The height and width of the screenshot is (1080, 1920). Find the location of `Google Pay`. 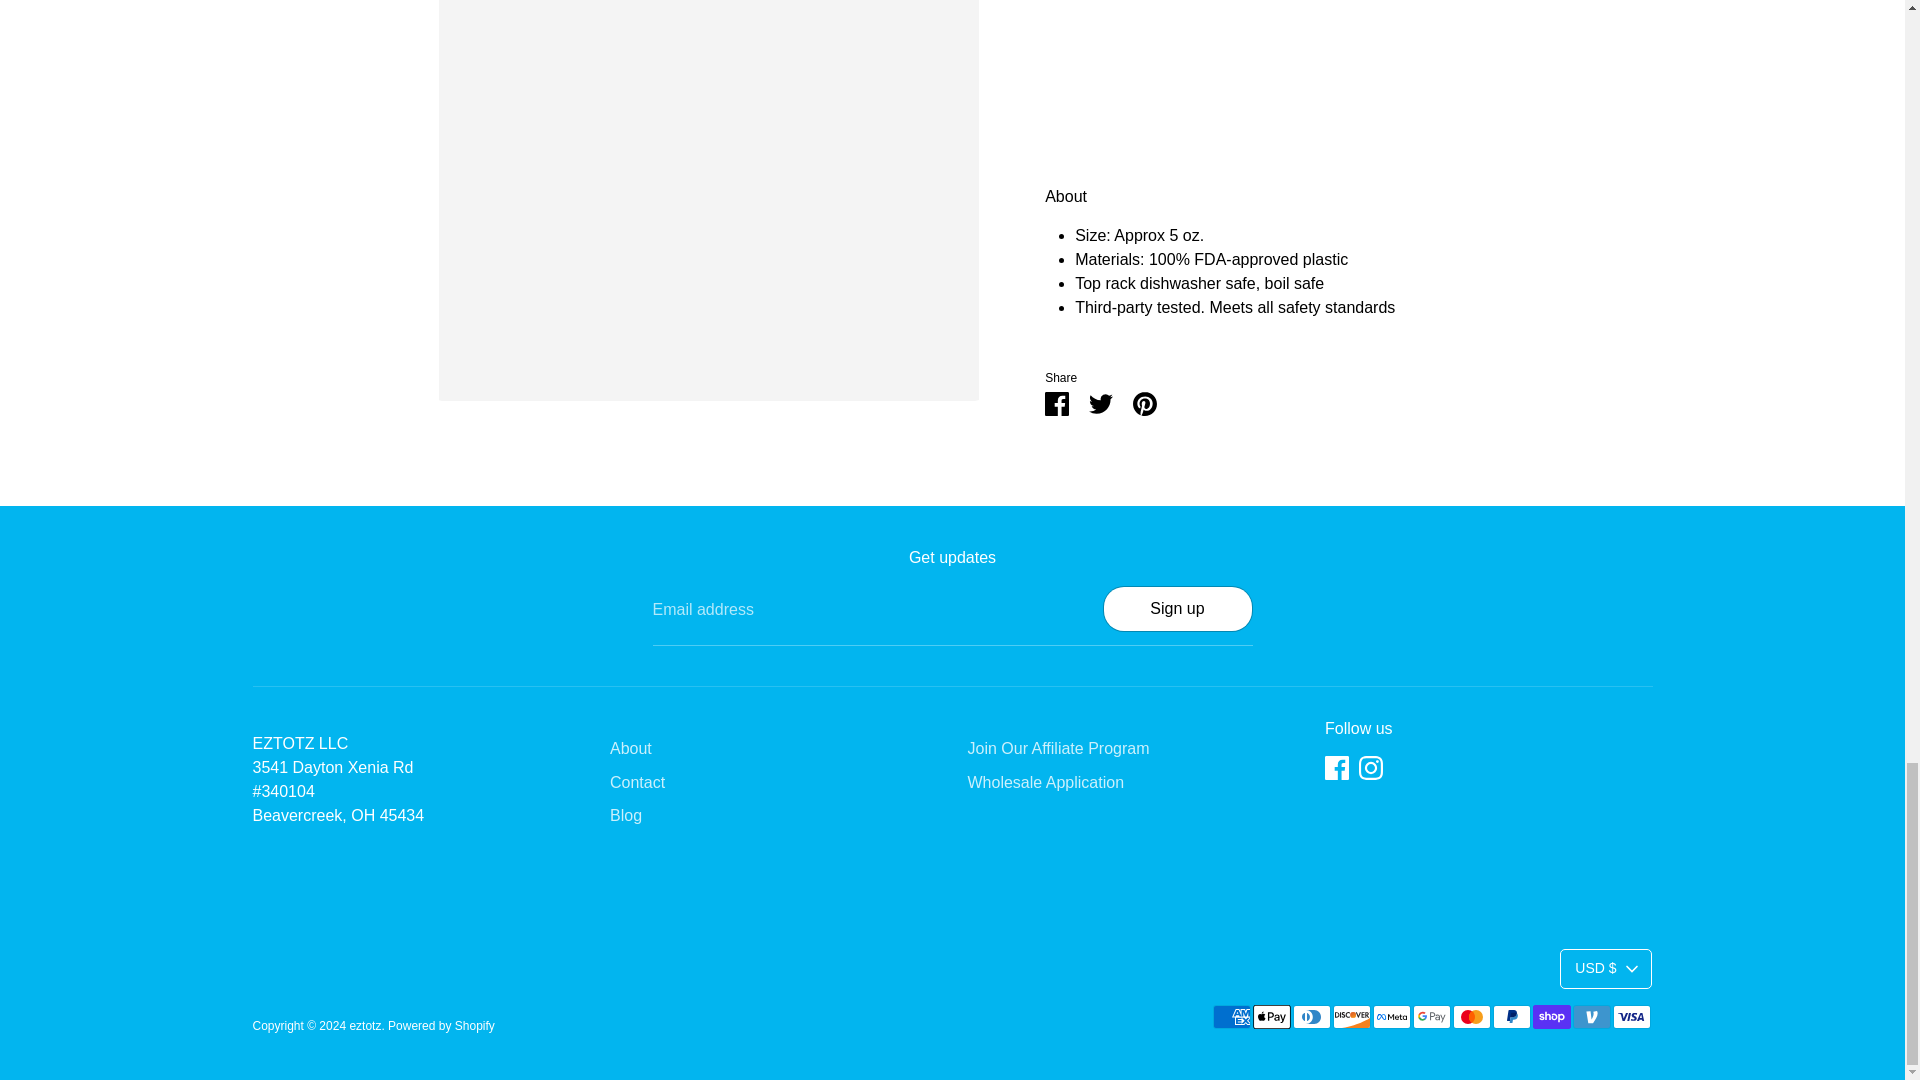

Google Pay is located at coordinates (1430, 1017).